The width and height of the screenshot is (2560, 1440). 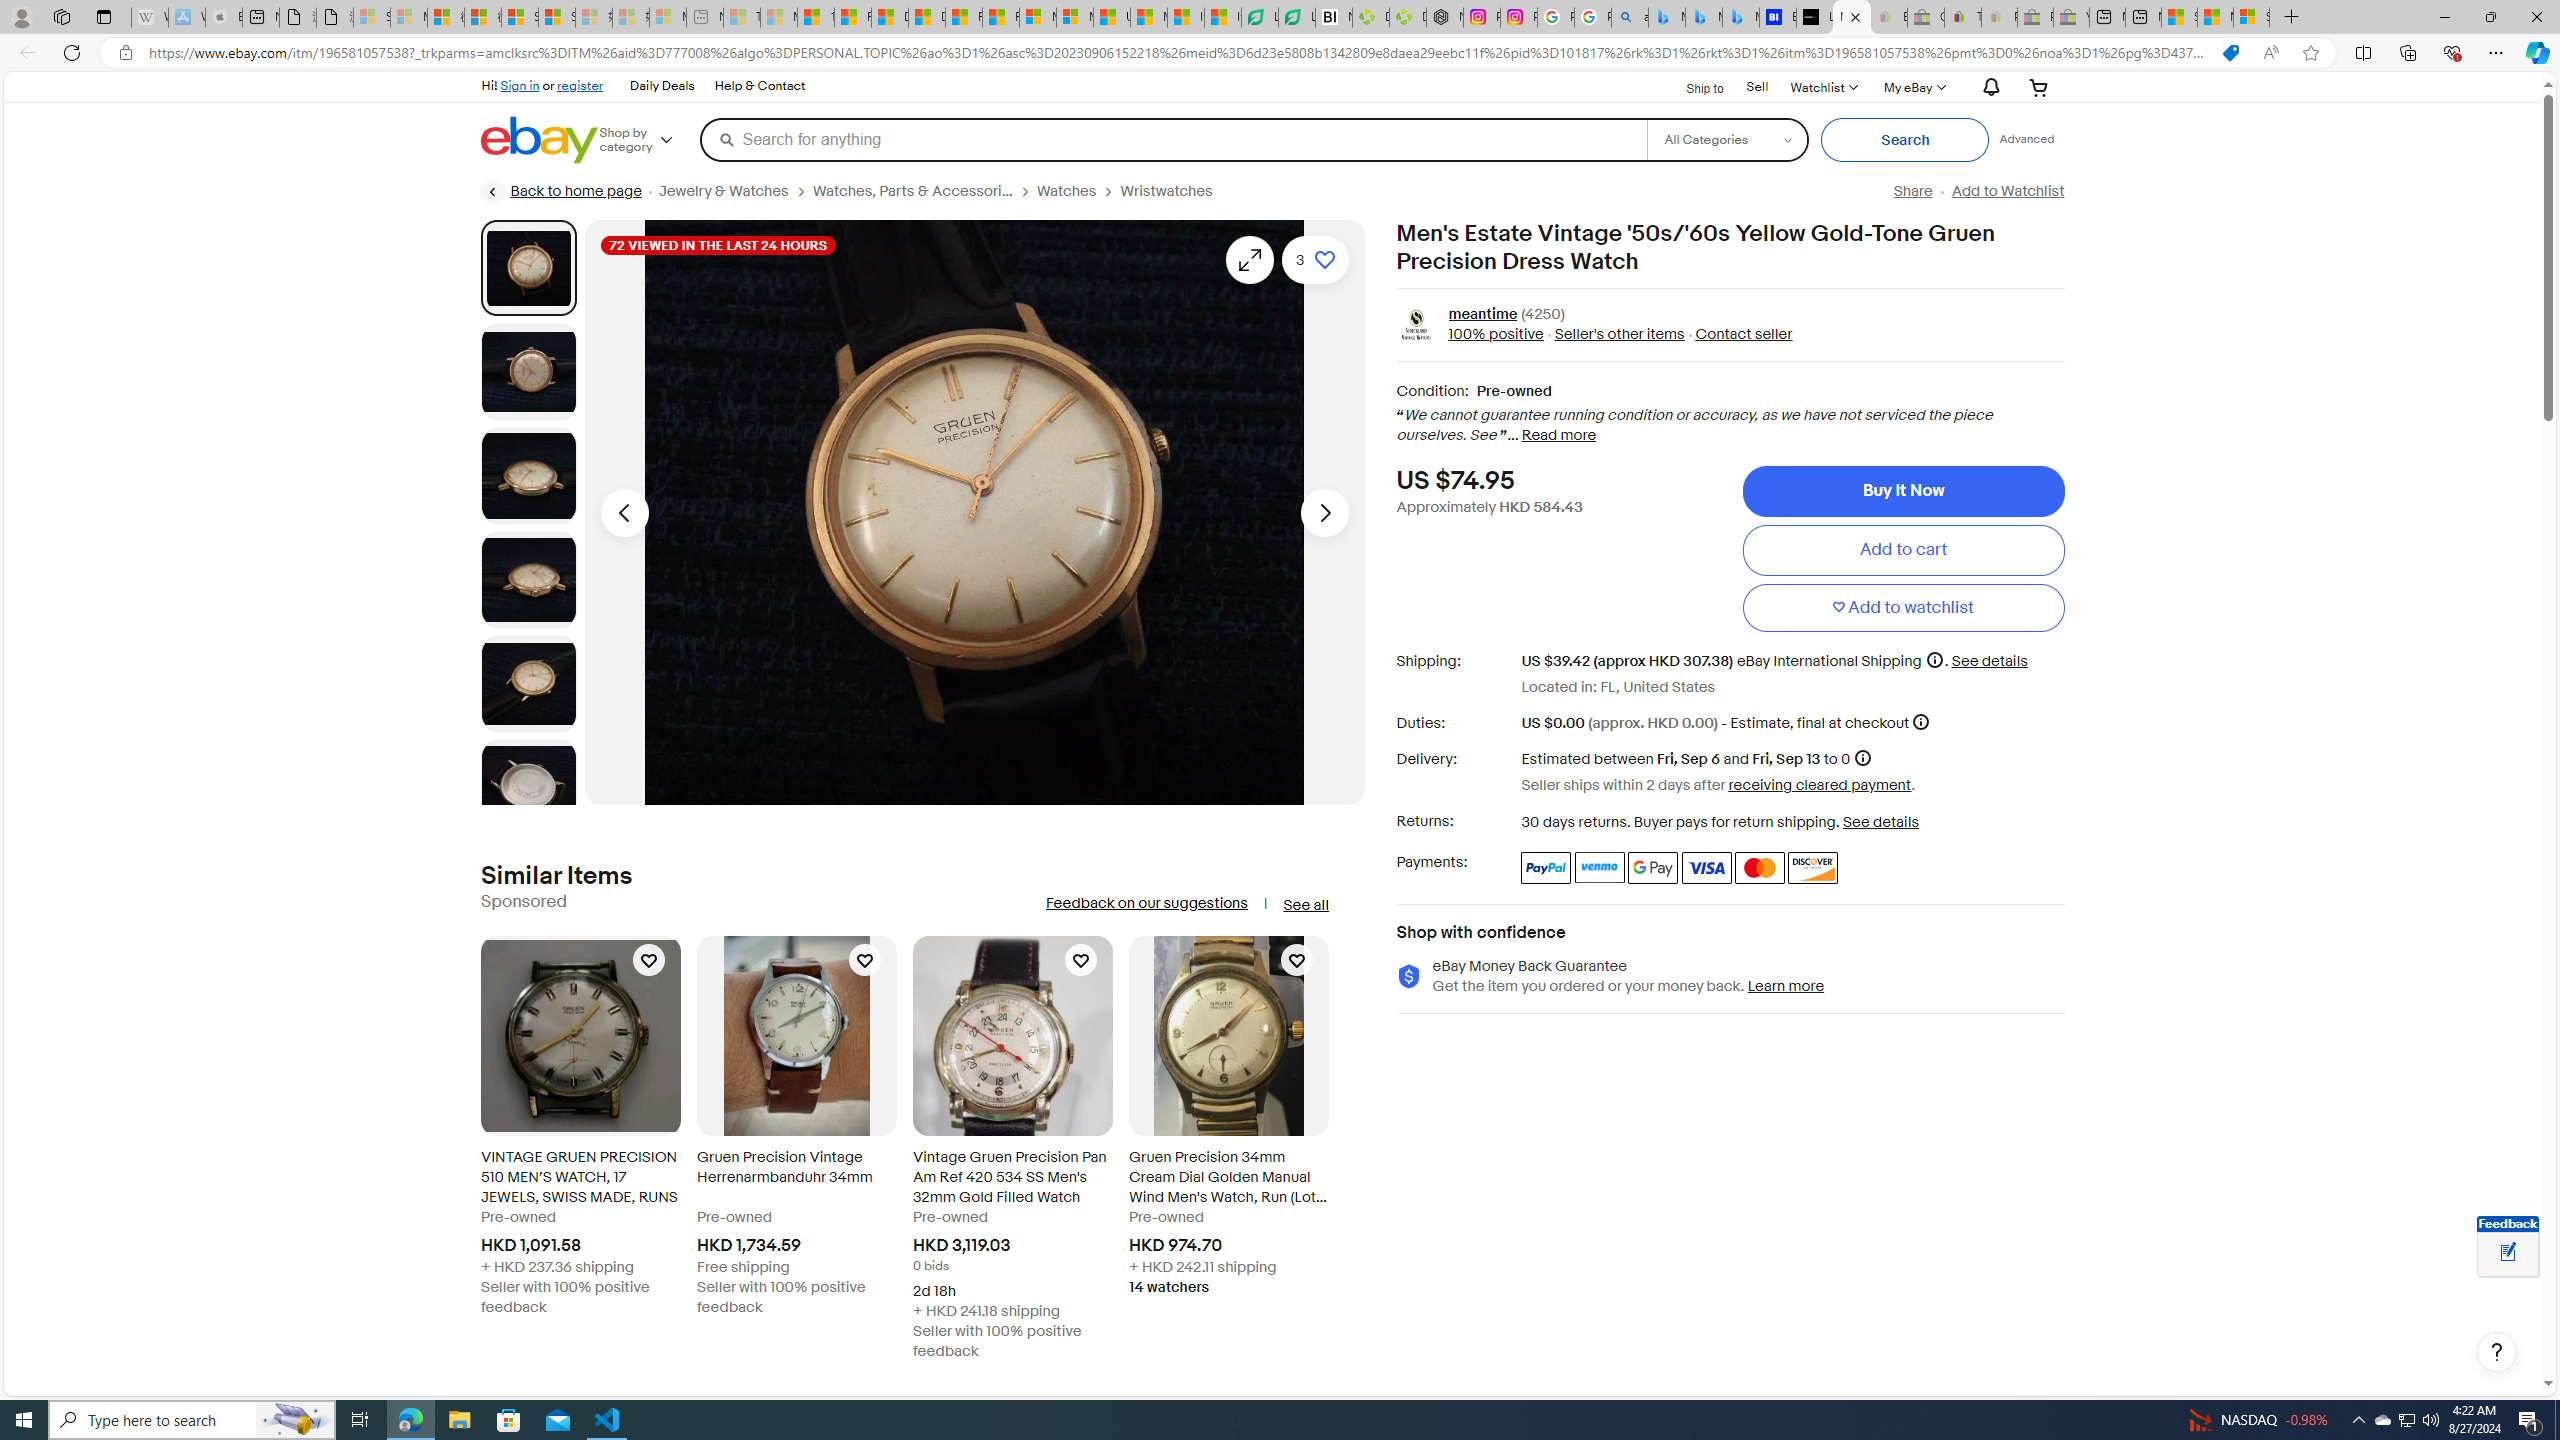 What do you see at coordinates (2072, 17) in the screenshot?
I see `Yard, Garden & Outdoor Living - Sleeping` at bounding box center [2072, 17].